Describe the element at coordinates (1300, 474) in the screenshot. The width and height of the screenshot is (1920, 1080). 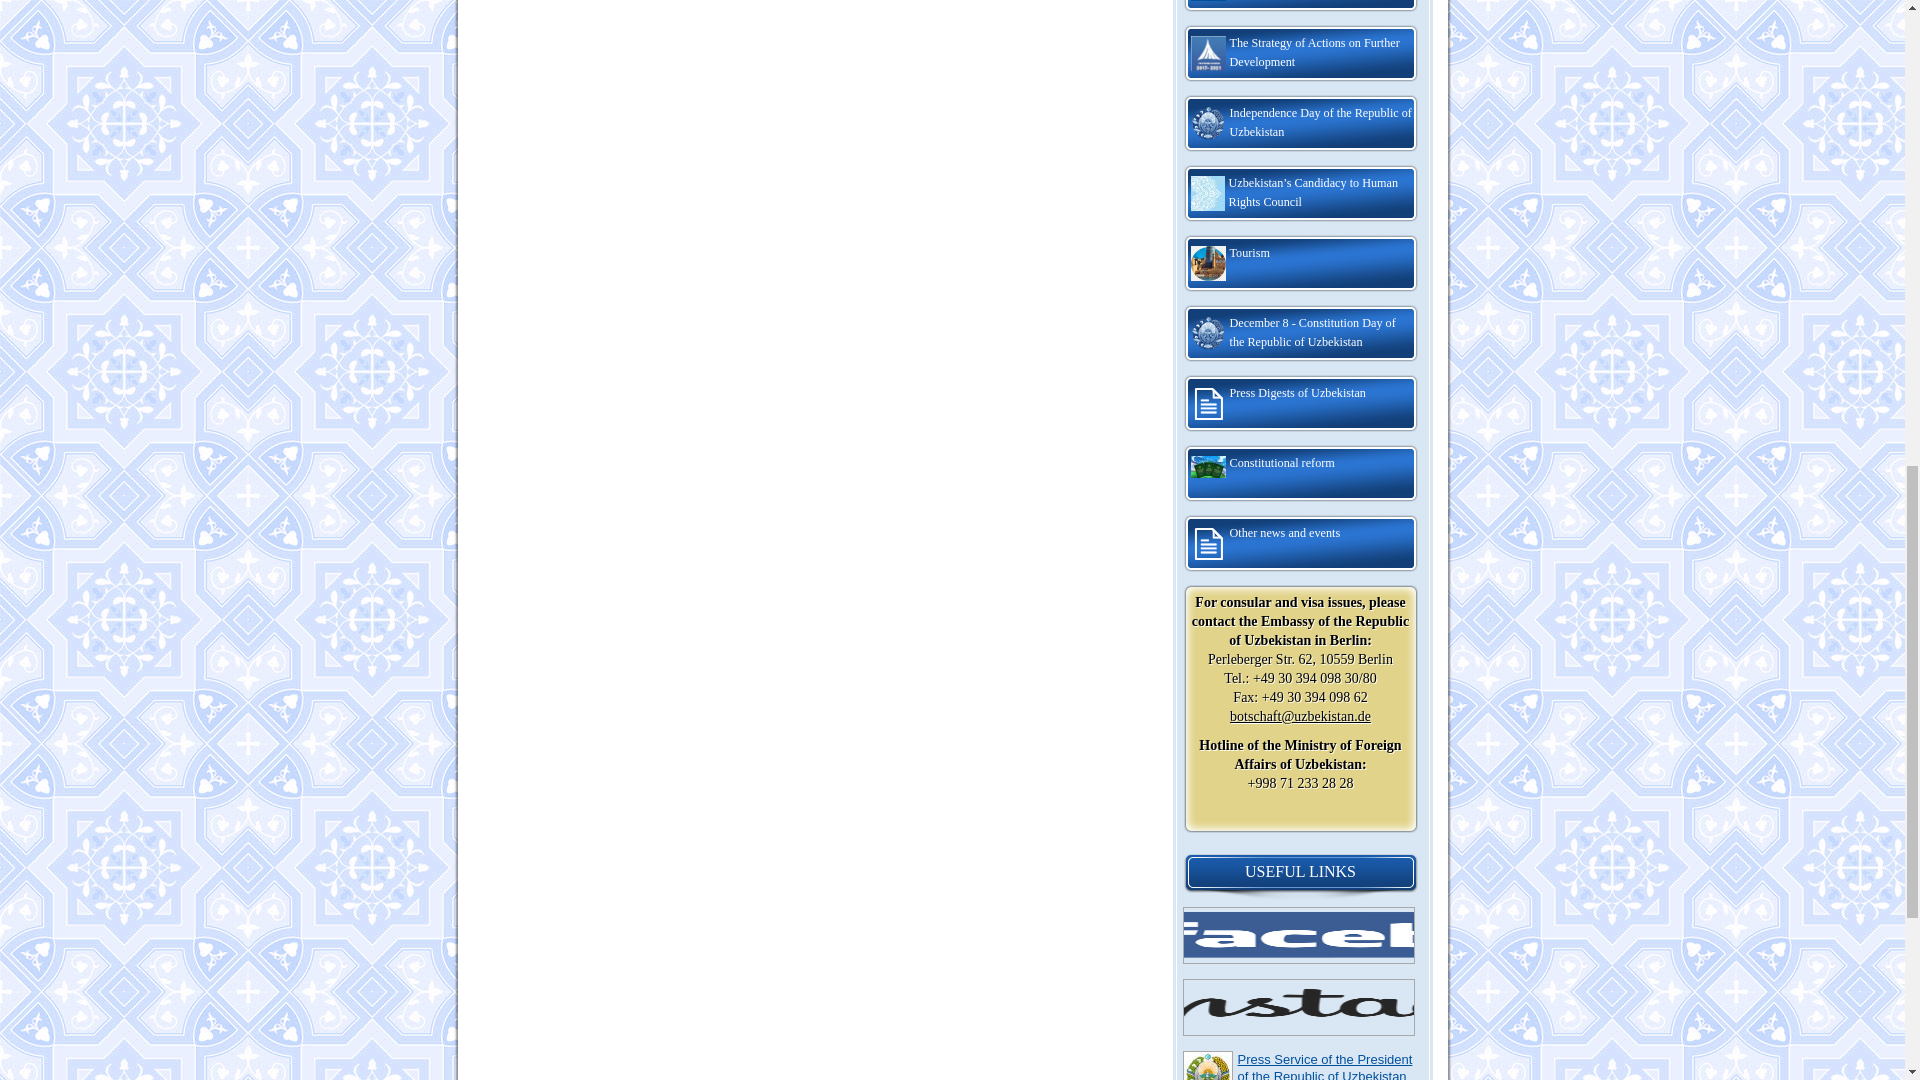
I see `Constitutional reform` at that location.